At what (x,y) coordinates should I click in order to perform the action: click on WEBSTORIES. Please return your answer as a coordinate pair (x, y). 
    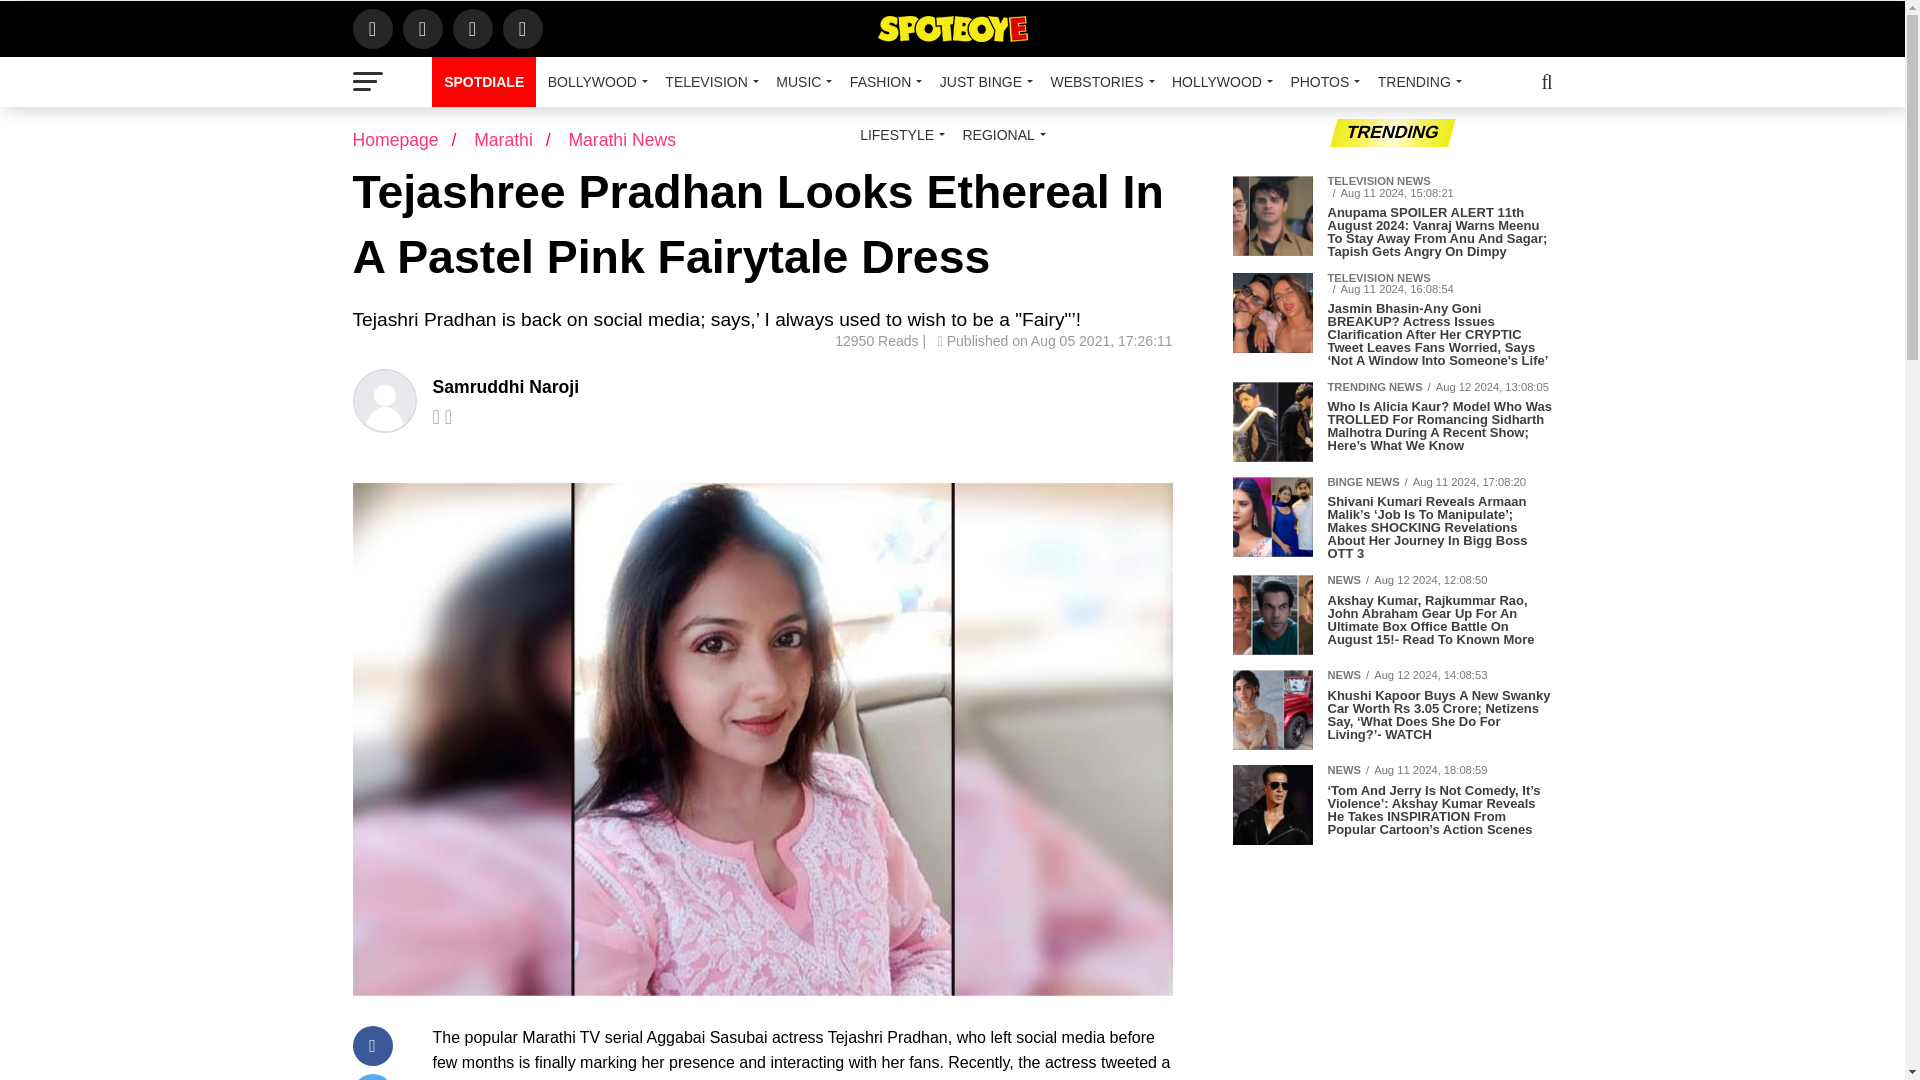
    Looking at the image, I should click on (1098, 82).